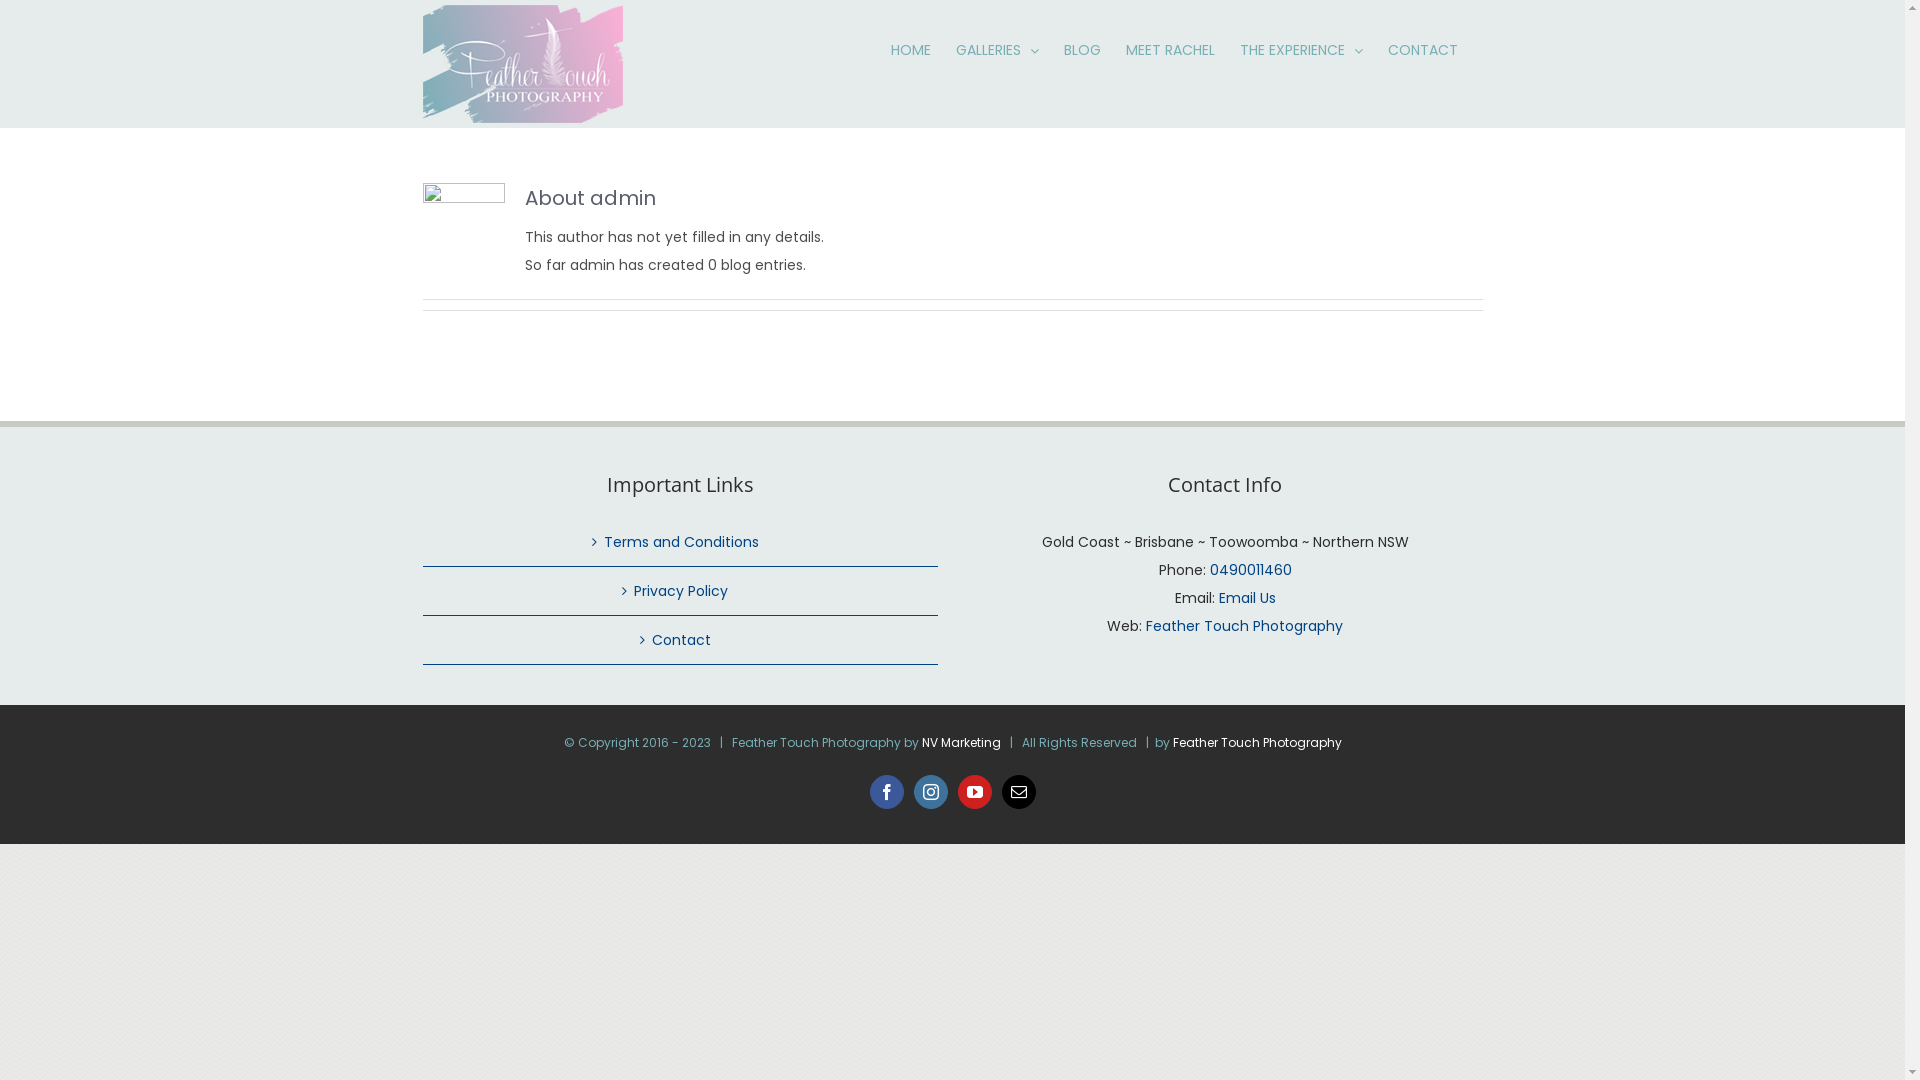 The width and height of the screenshot is (1920, 1080). What do you see at coordinates (910, 48) in the screenshot?
I see `HOME` at bounding box center [910, 48].